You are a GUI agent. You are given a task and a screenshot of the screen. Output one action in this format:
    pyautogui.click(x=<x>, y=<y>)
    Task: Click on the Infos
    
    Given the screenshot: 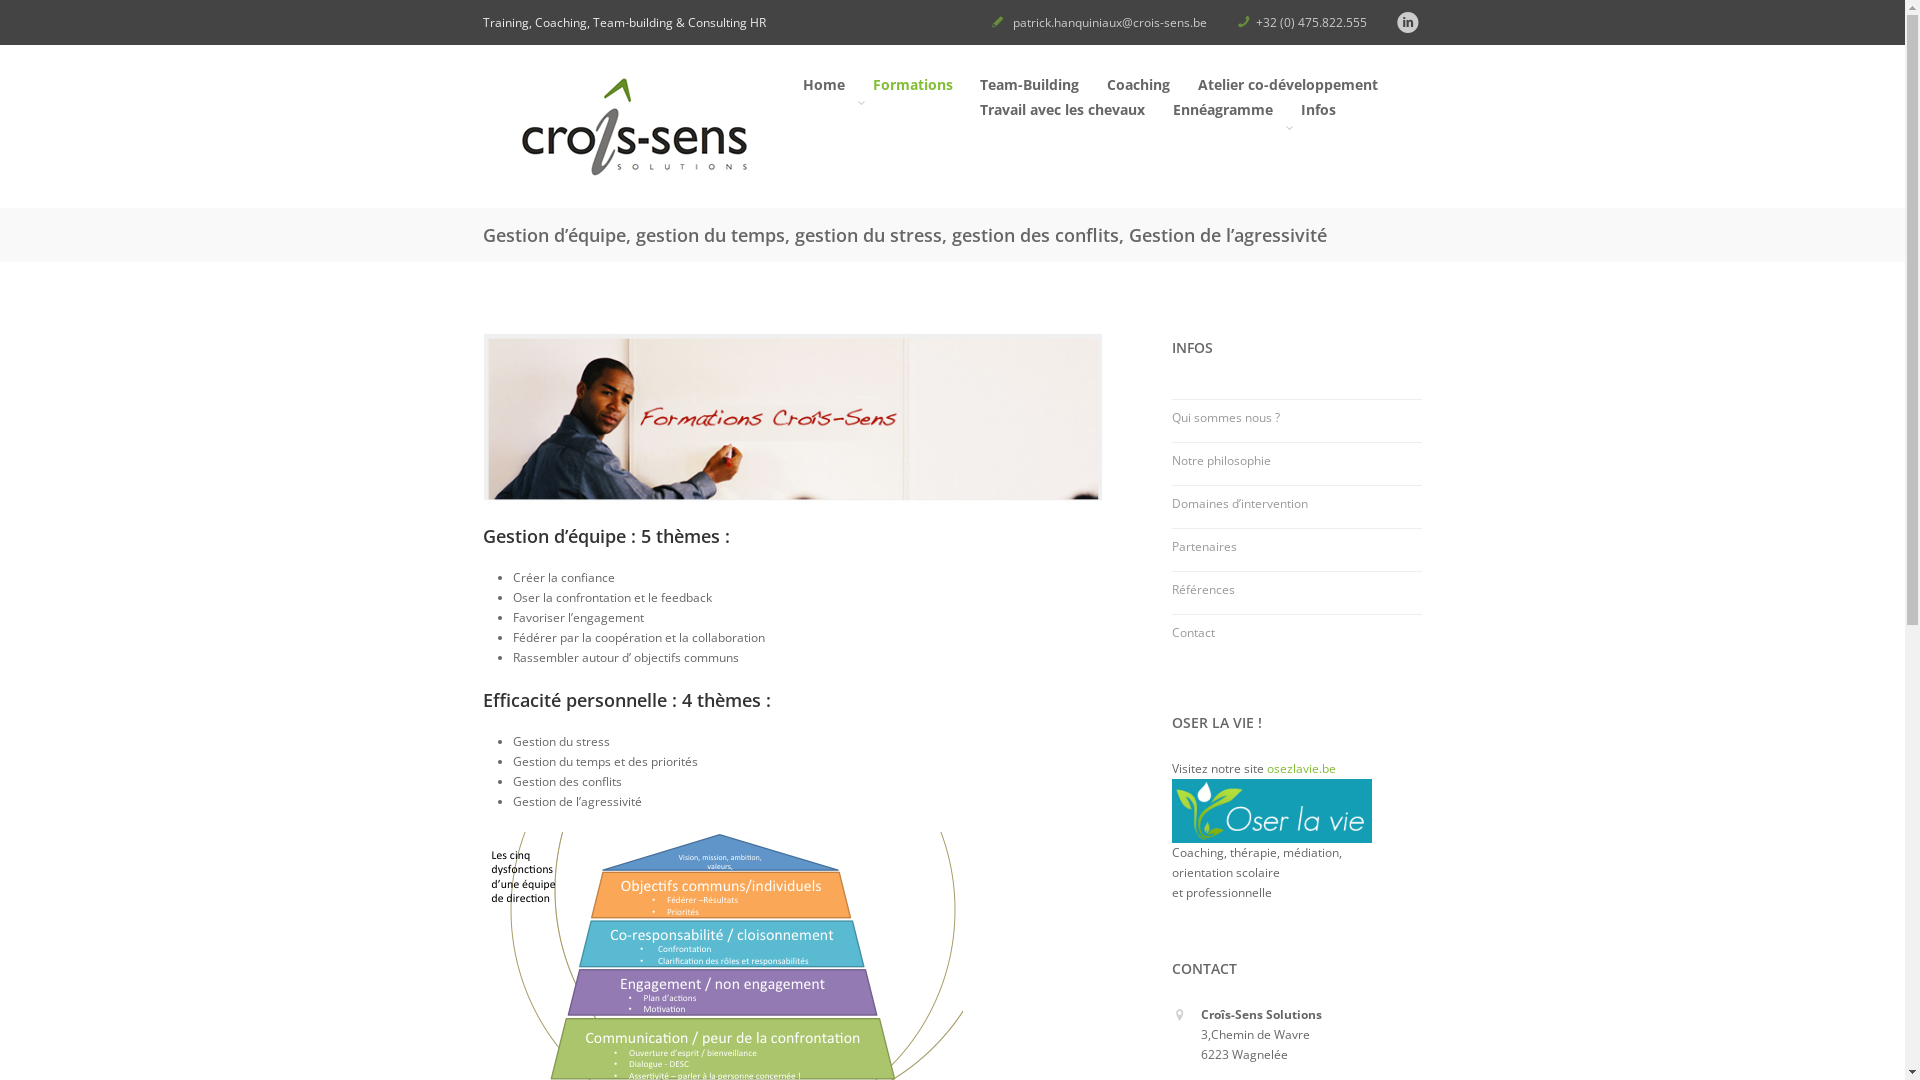 What is the action you would take?
    pyautogui.click(x=1317, y=122)
    